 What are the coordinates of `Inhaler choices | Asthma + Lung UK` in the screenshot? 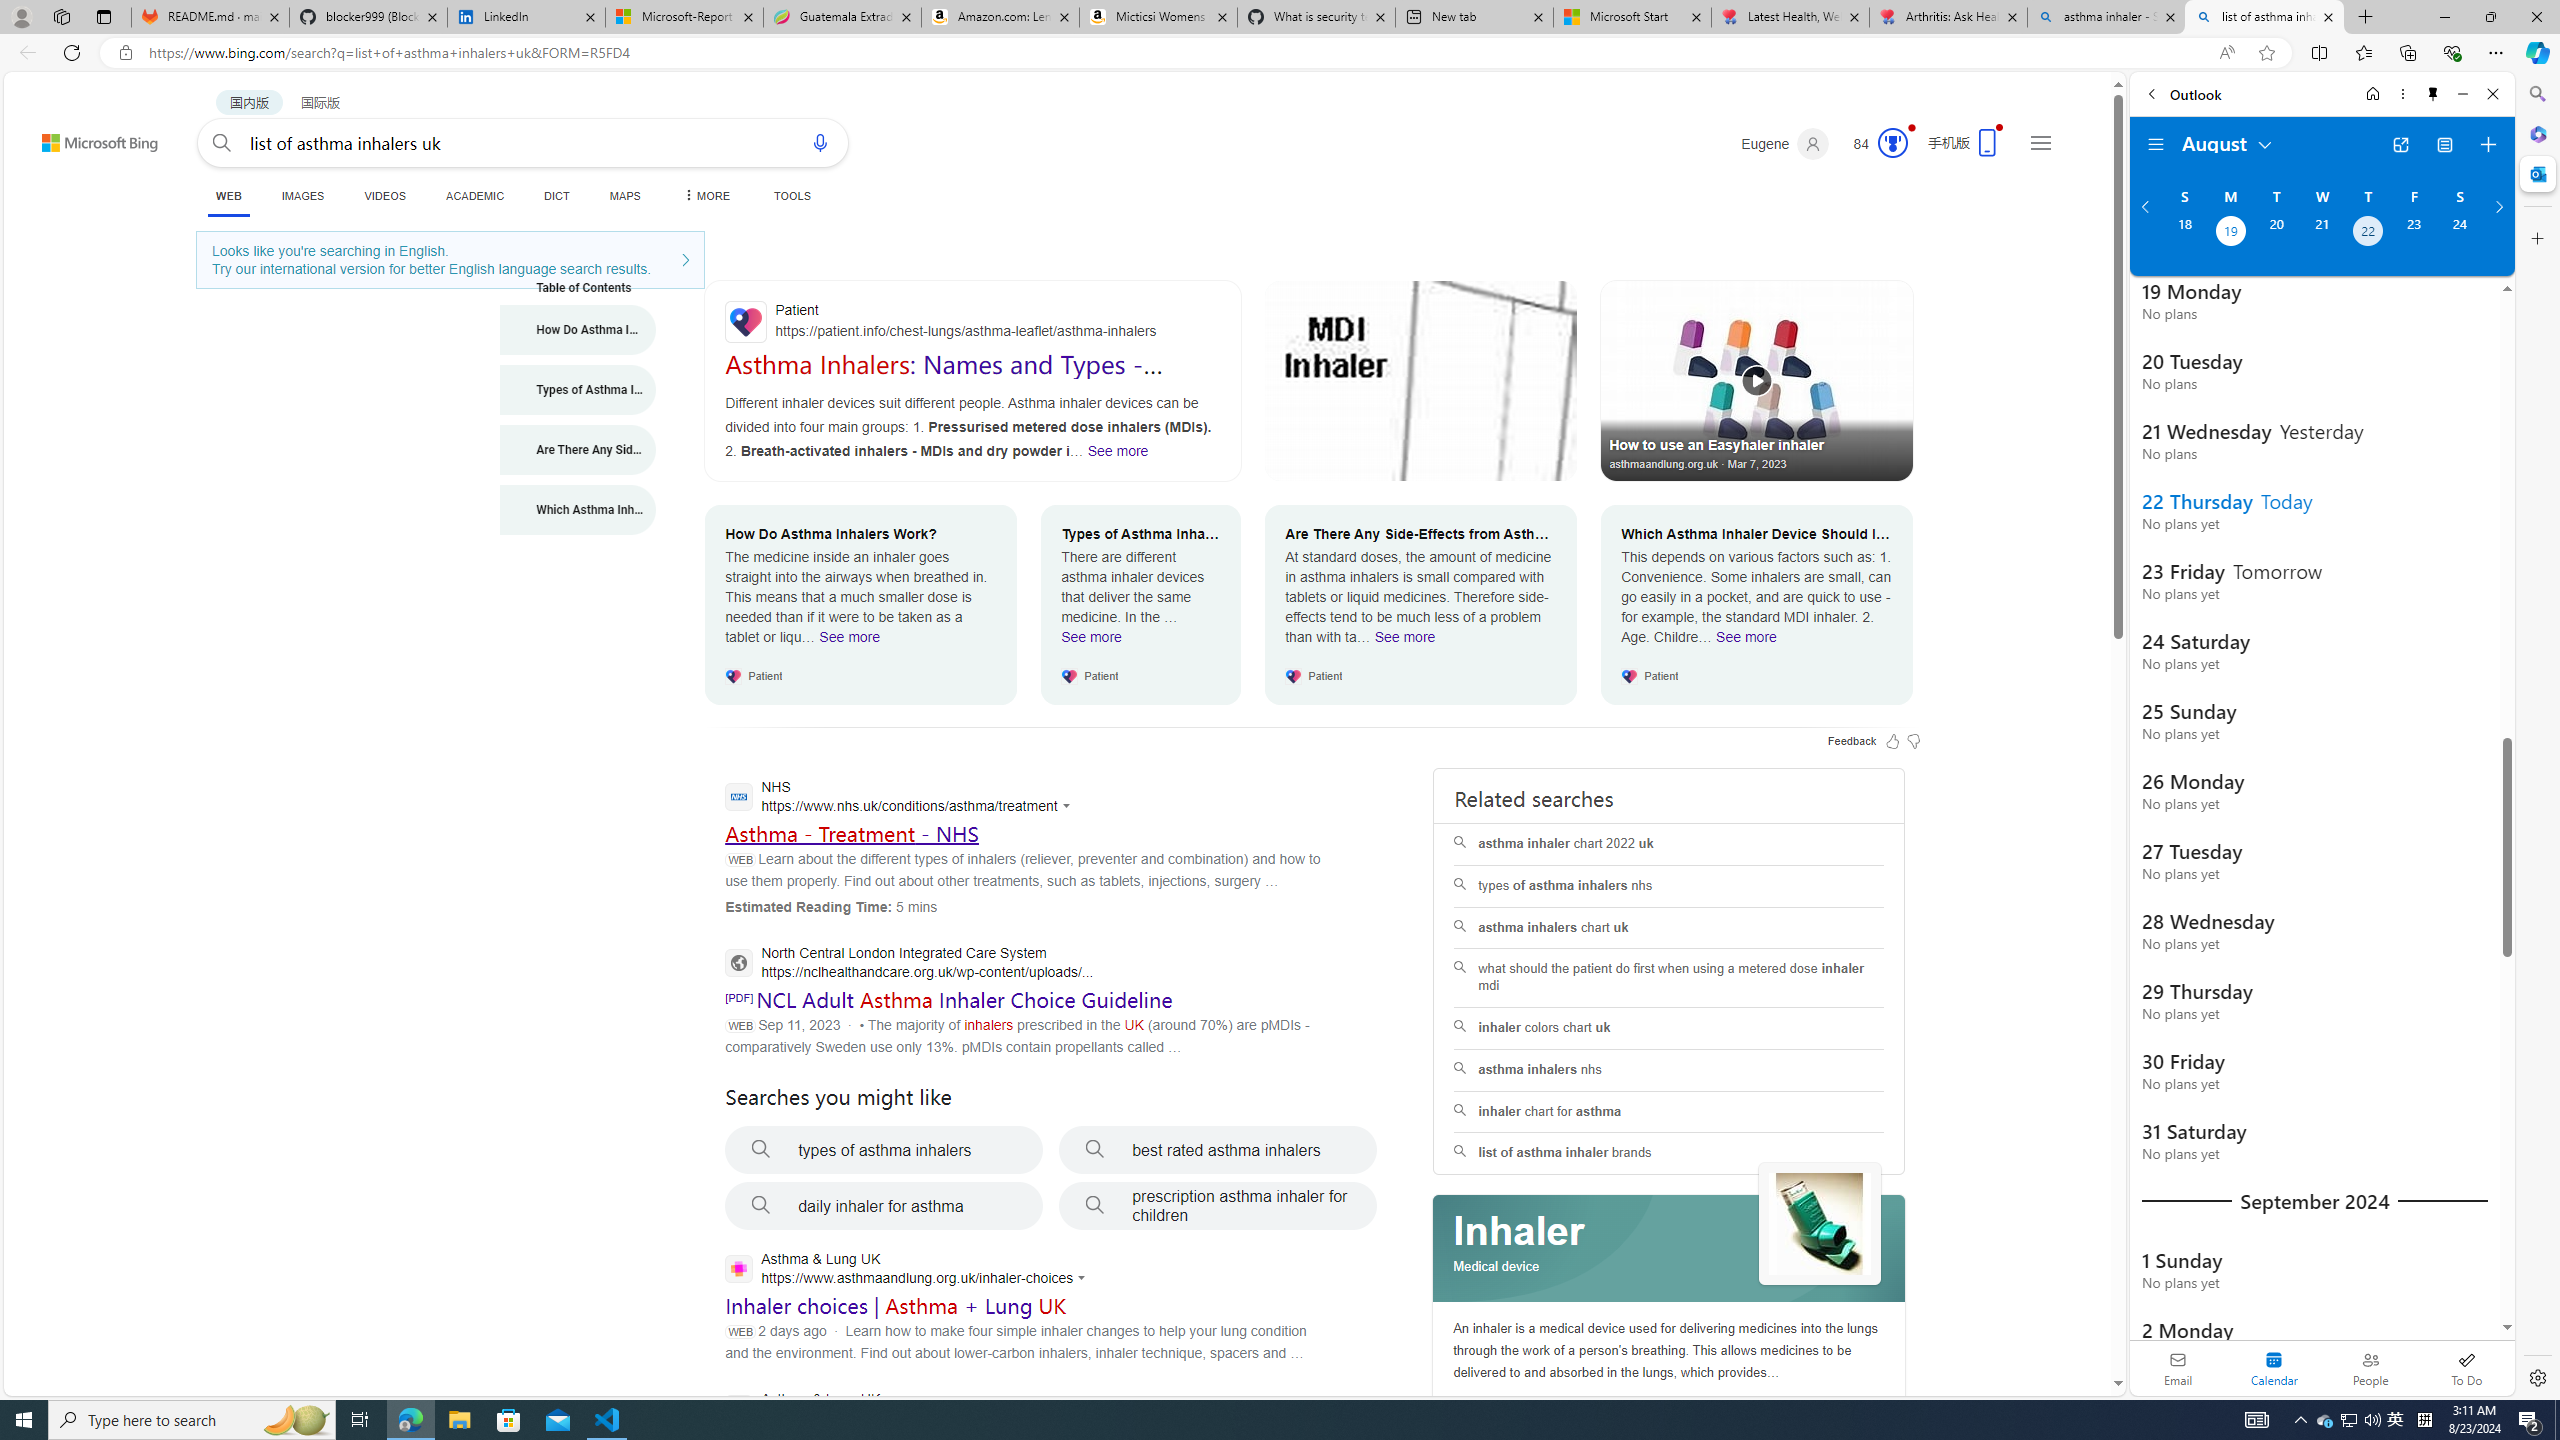 It's located at (896, 1306).